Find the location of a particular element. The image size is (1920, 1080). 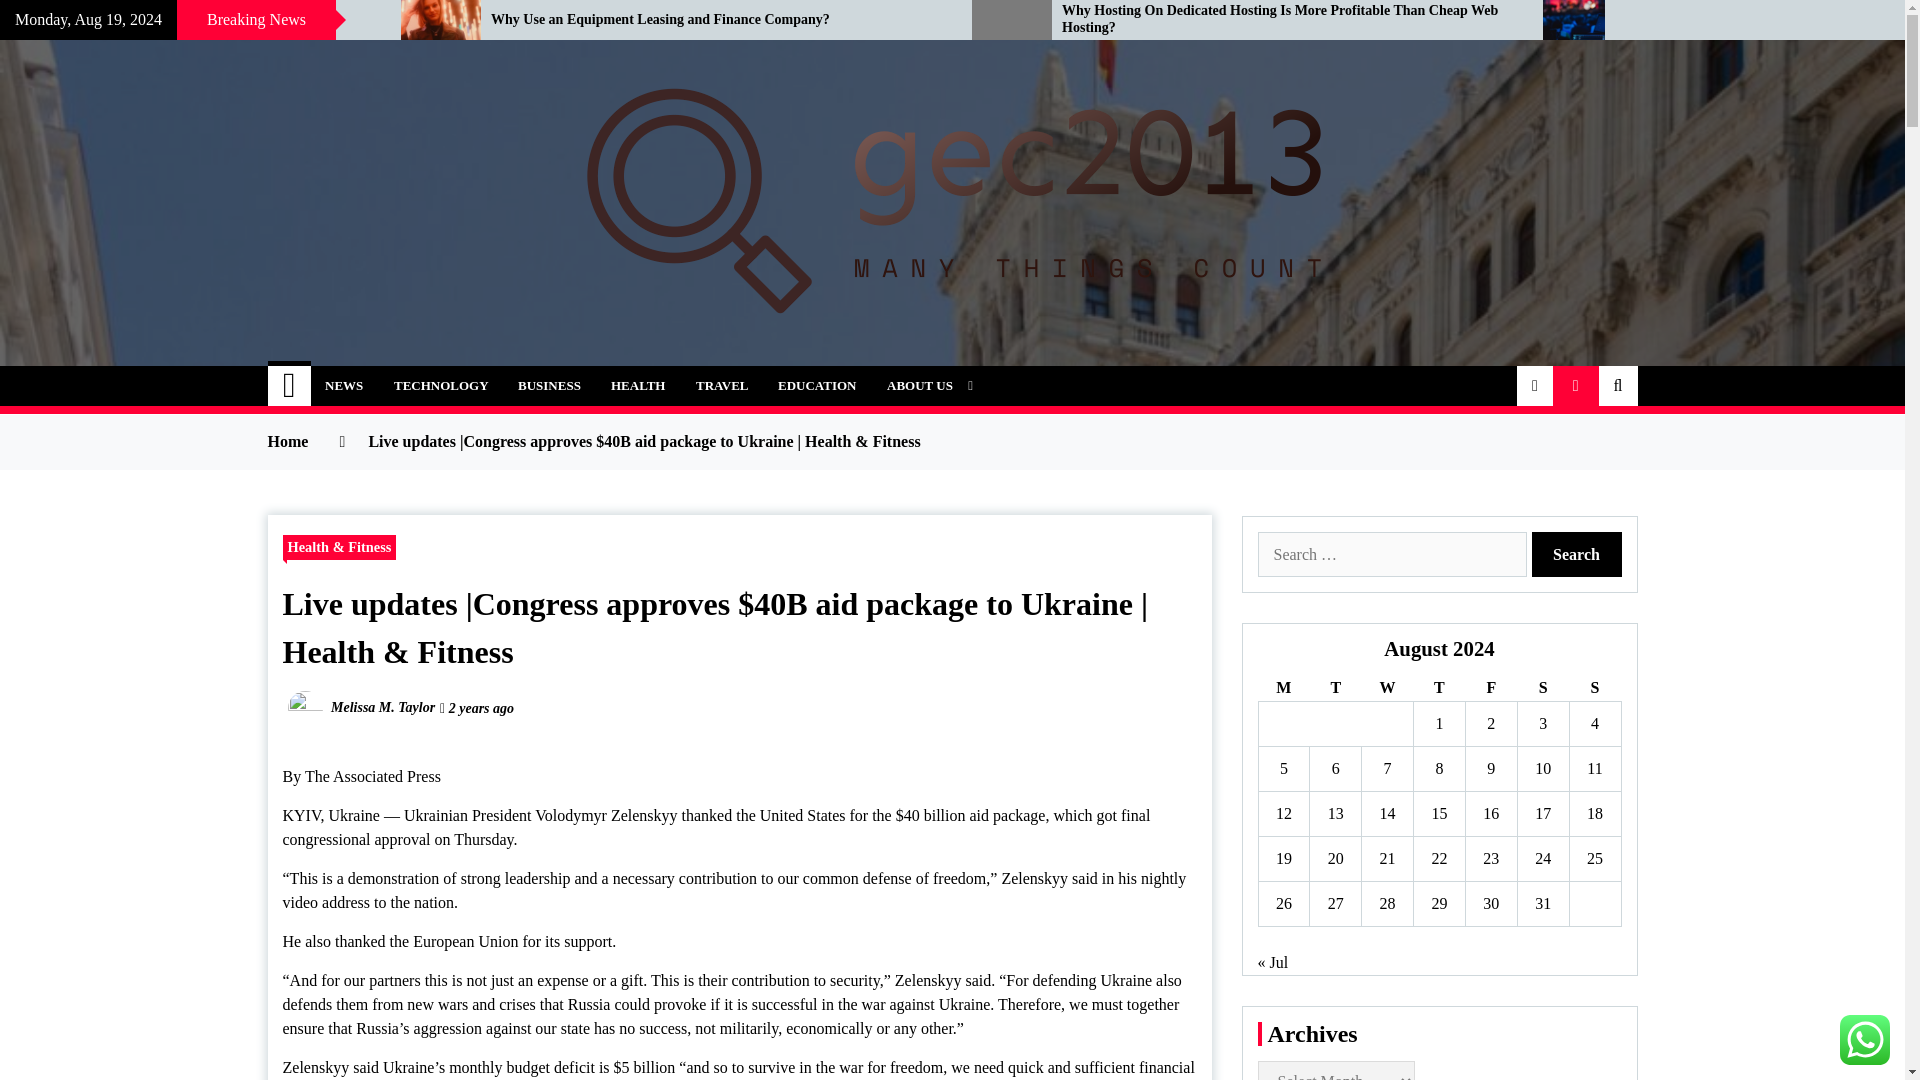

Monday is located at coordinates (1283, 688).